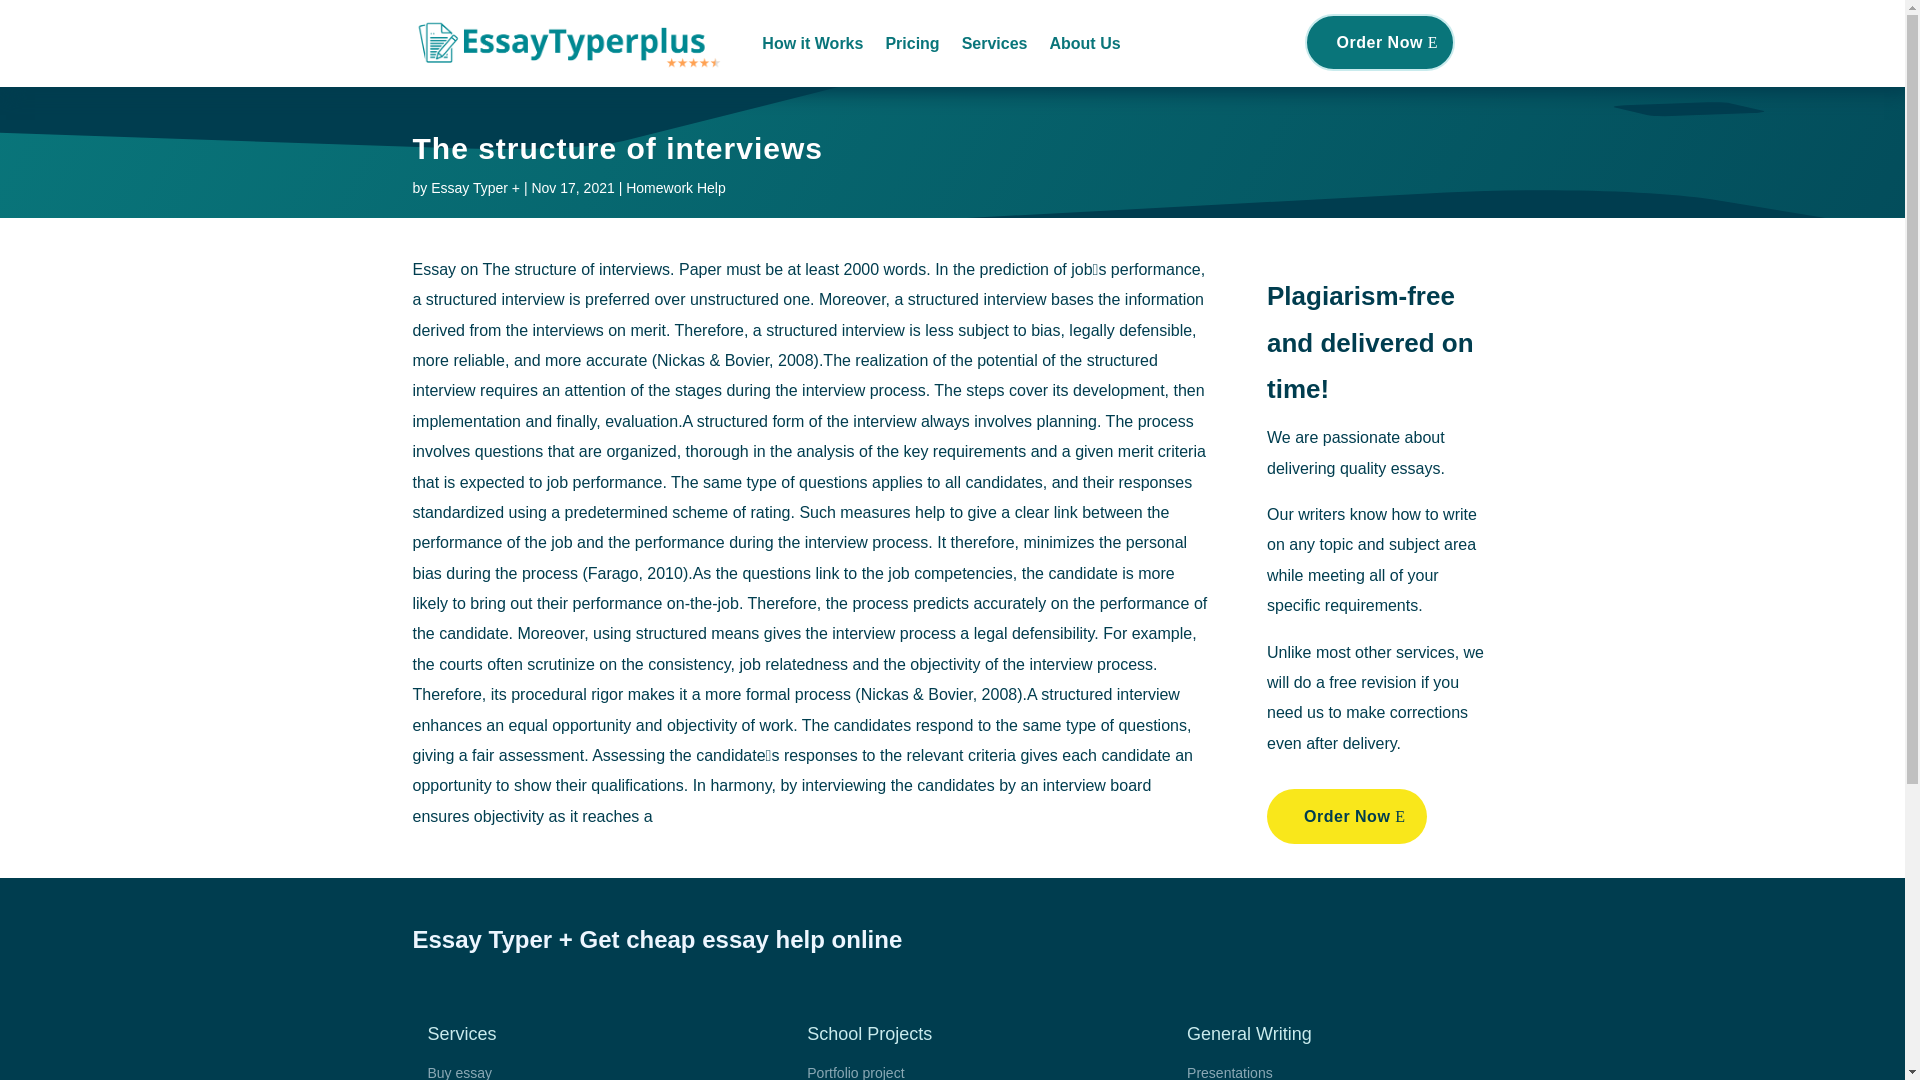 The height and width of the screenshot is (1080, 1920). I want to click on About Us, so click(1084, 44).